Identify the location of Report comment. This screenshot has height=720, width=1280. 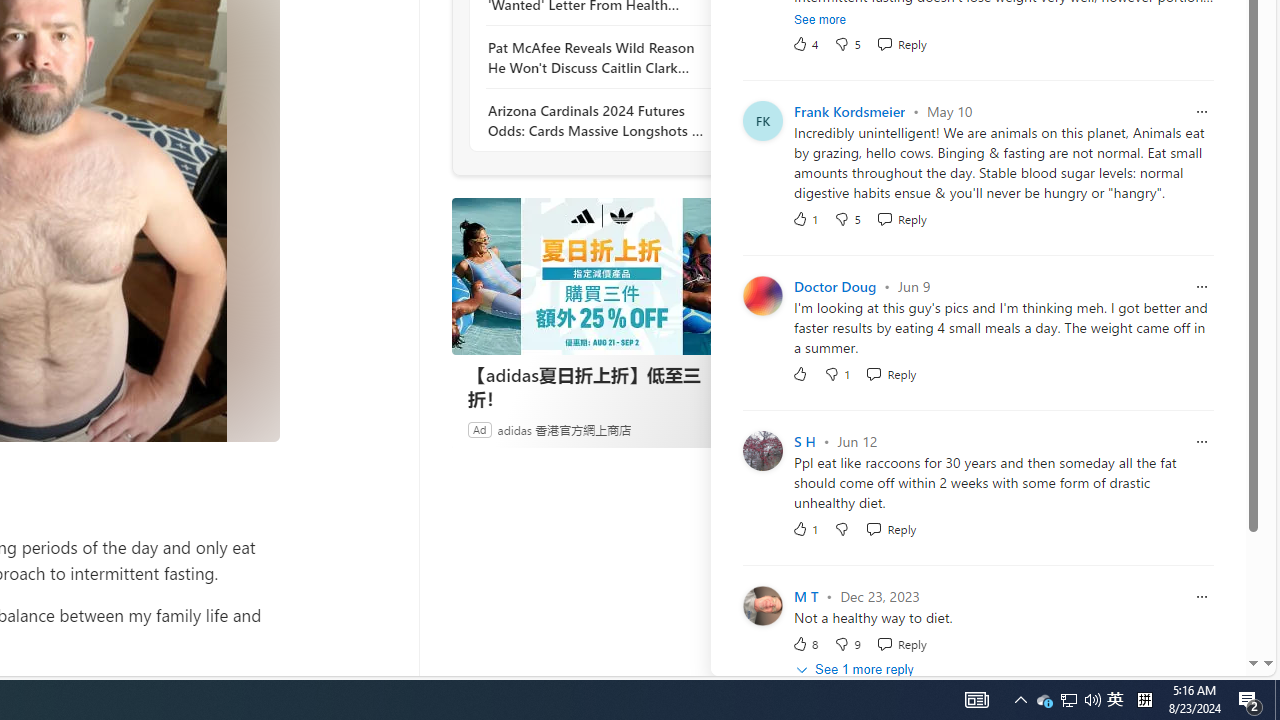
(1202, 596).